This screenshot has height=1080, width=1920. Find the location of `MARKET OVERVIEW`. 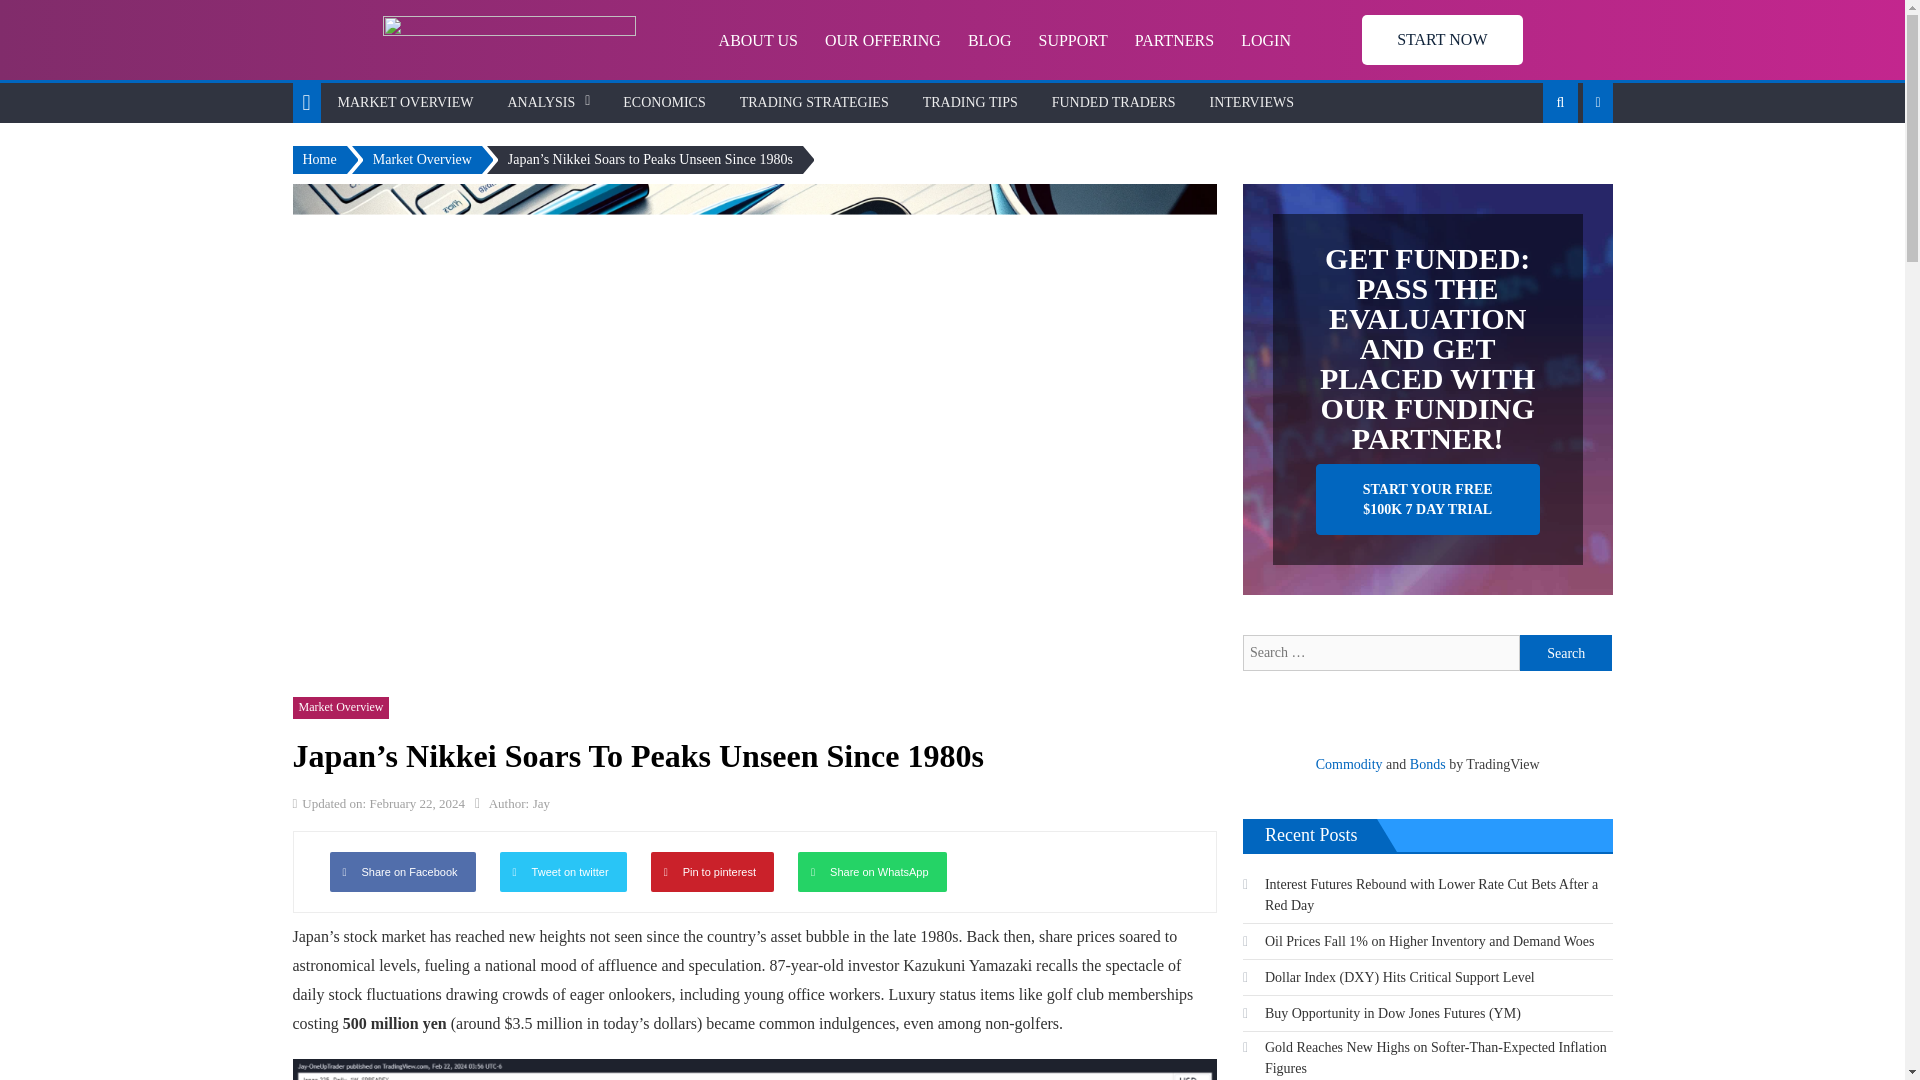

MARKET OVERVIEW is located at coordinates (406, 103).